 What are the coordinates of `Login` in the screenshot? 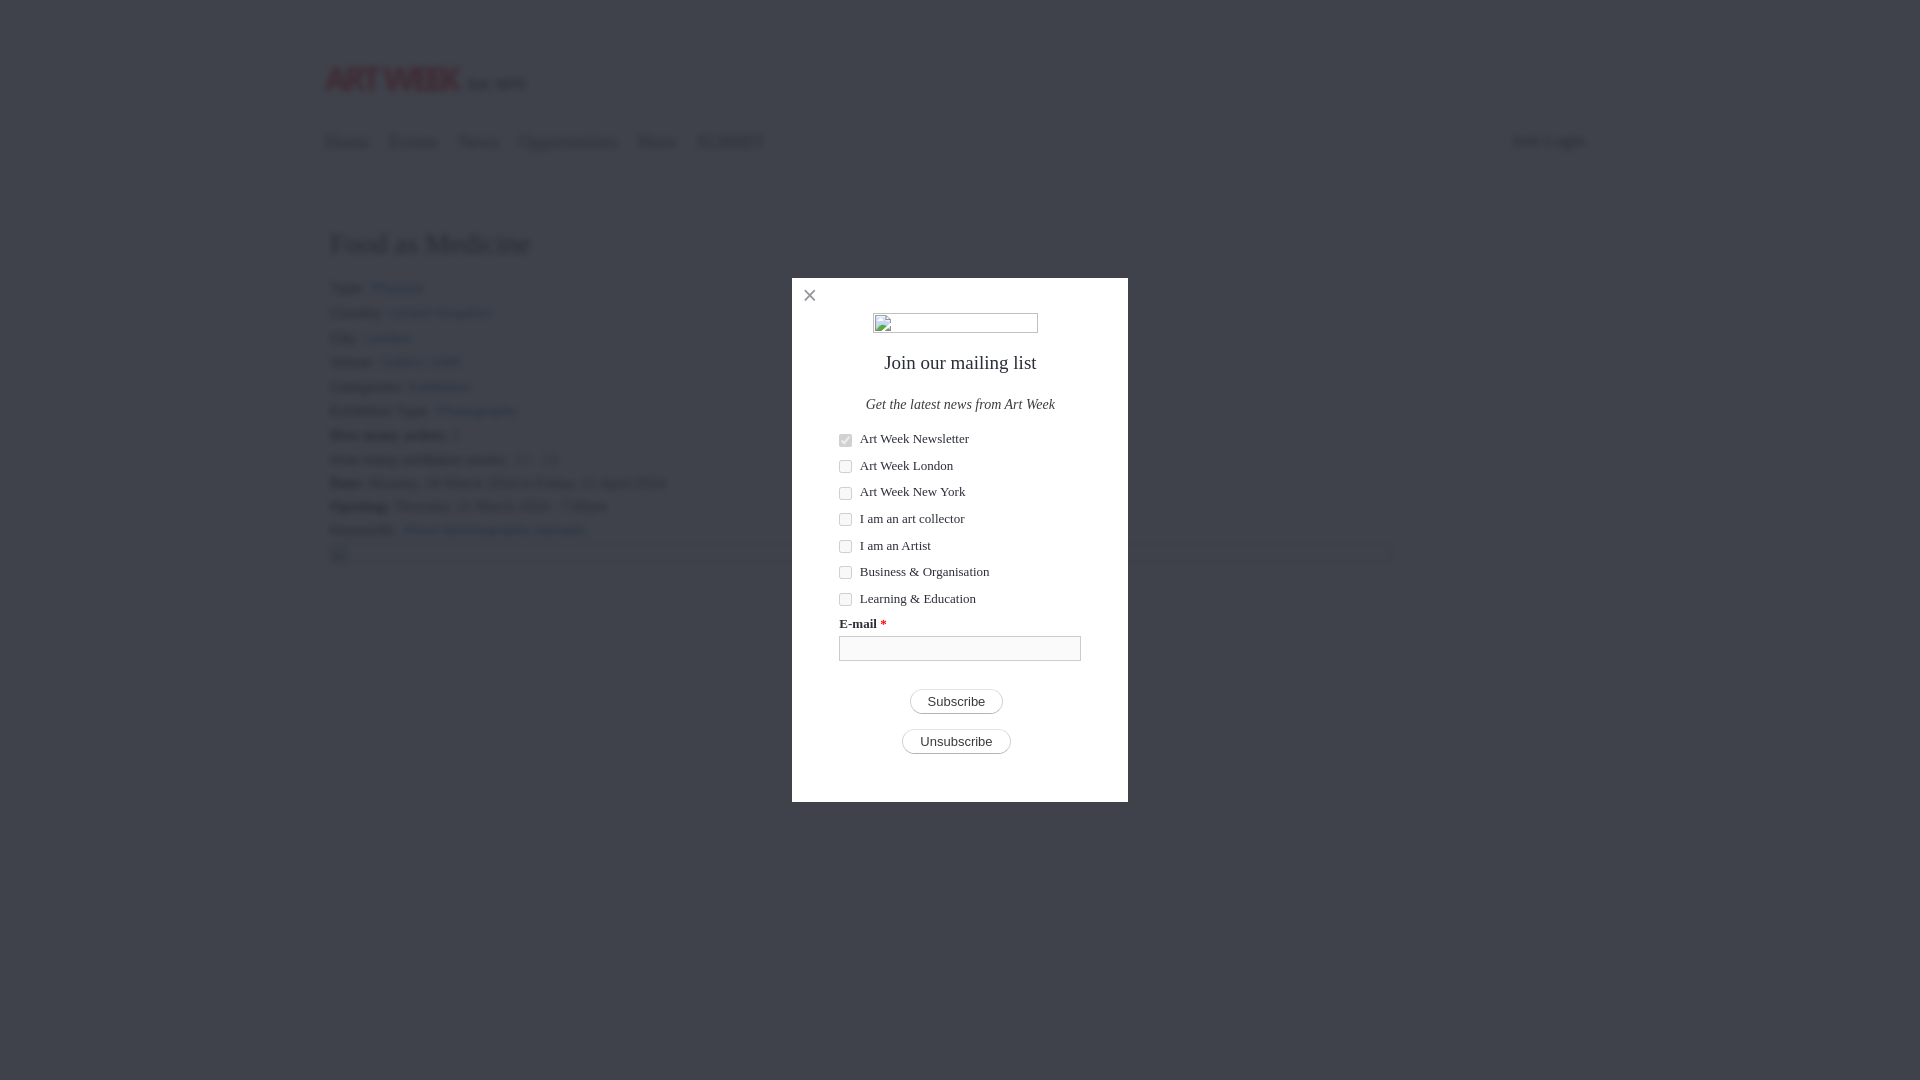 It's located at (1564, 140).